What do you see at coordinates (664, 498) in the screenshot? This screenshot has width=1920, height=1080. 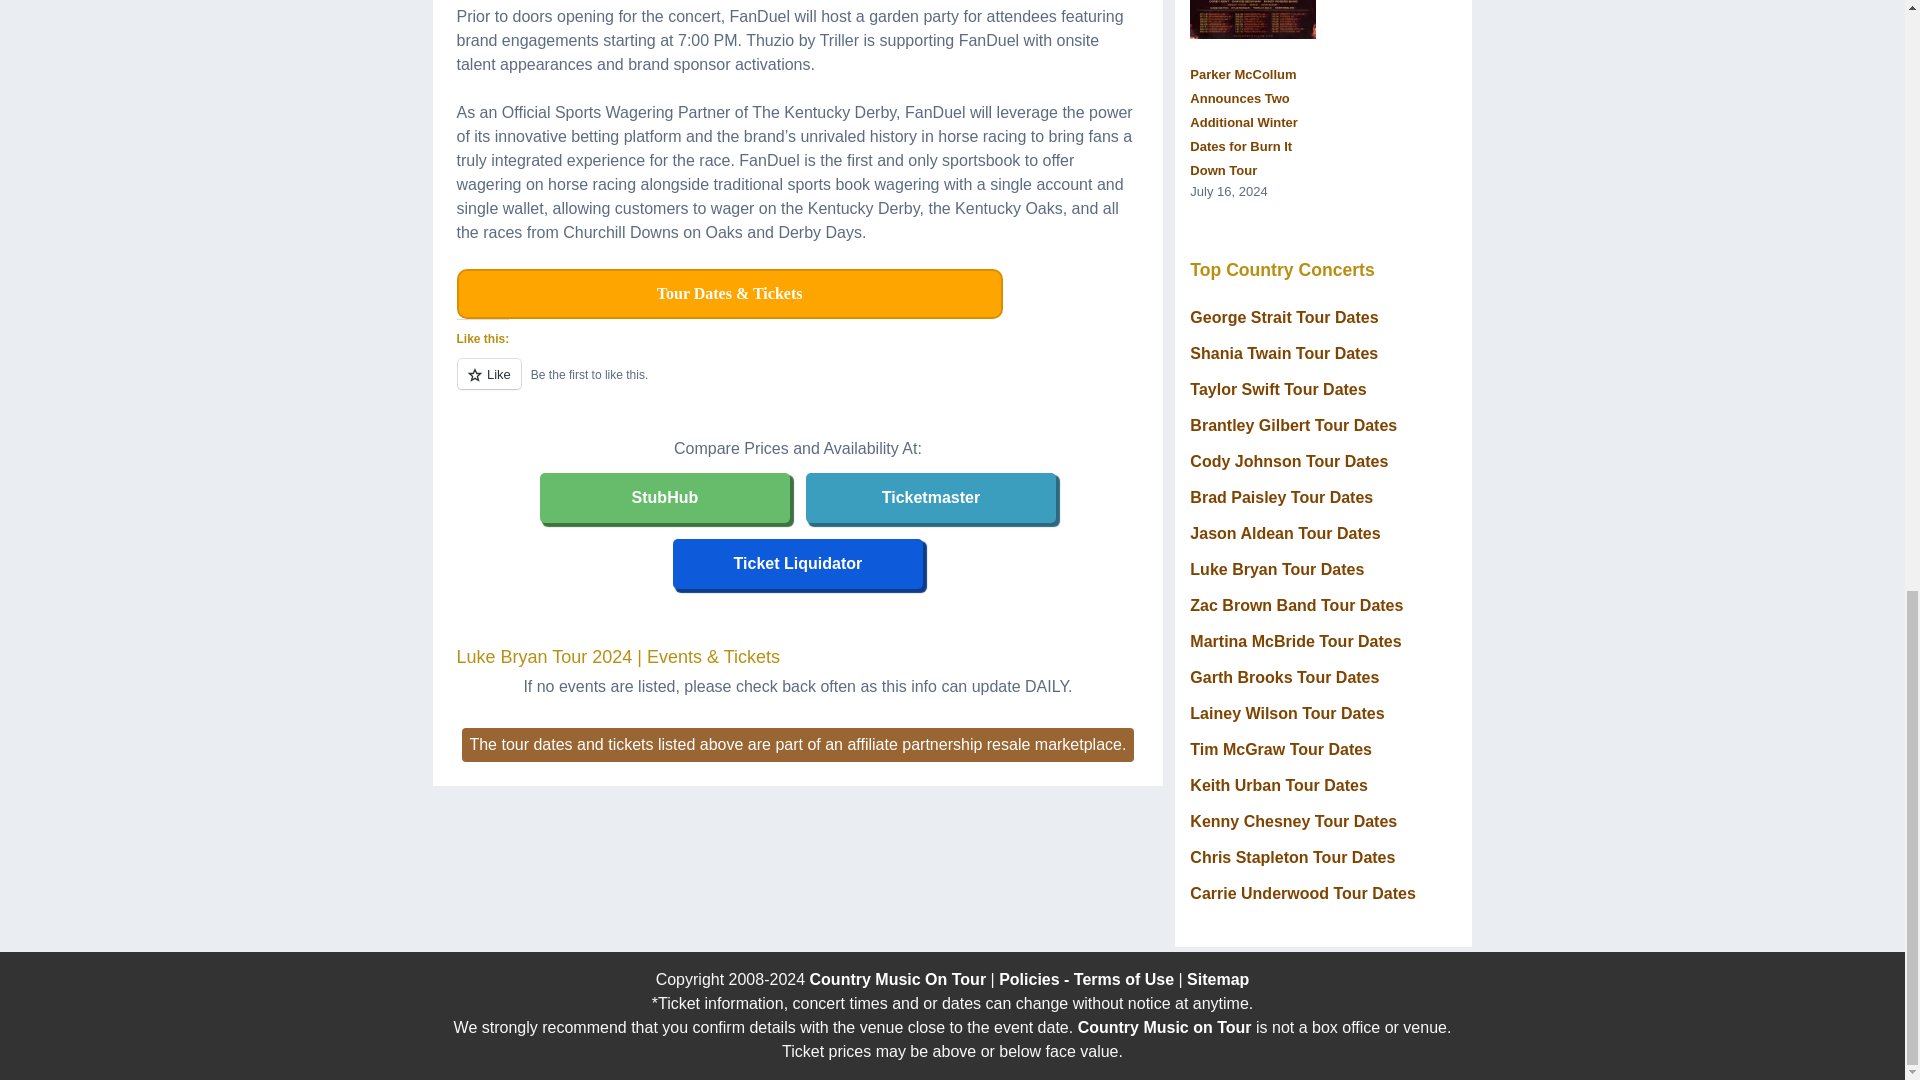 I see `Find Luke Bryan Tickets` at bounding box center [664, 498].